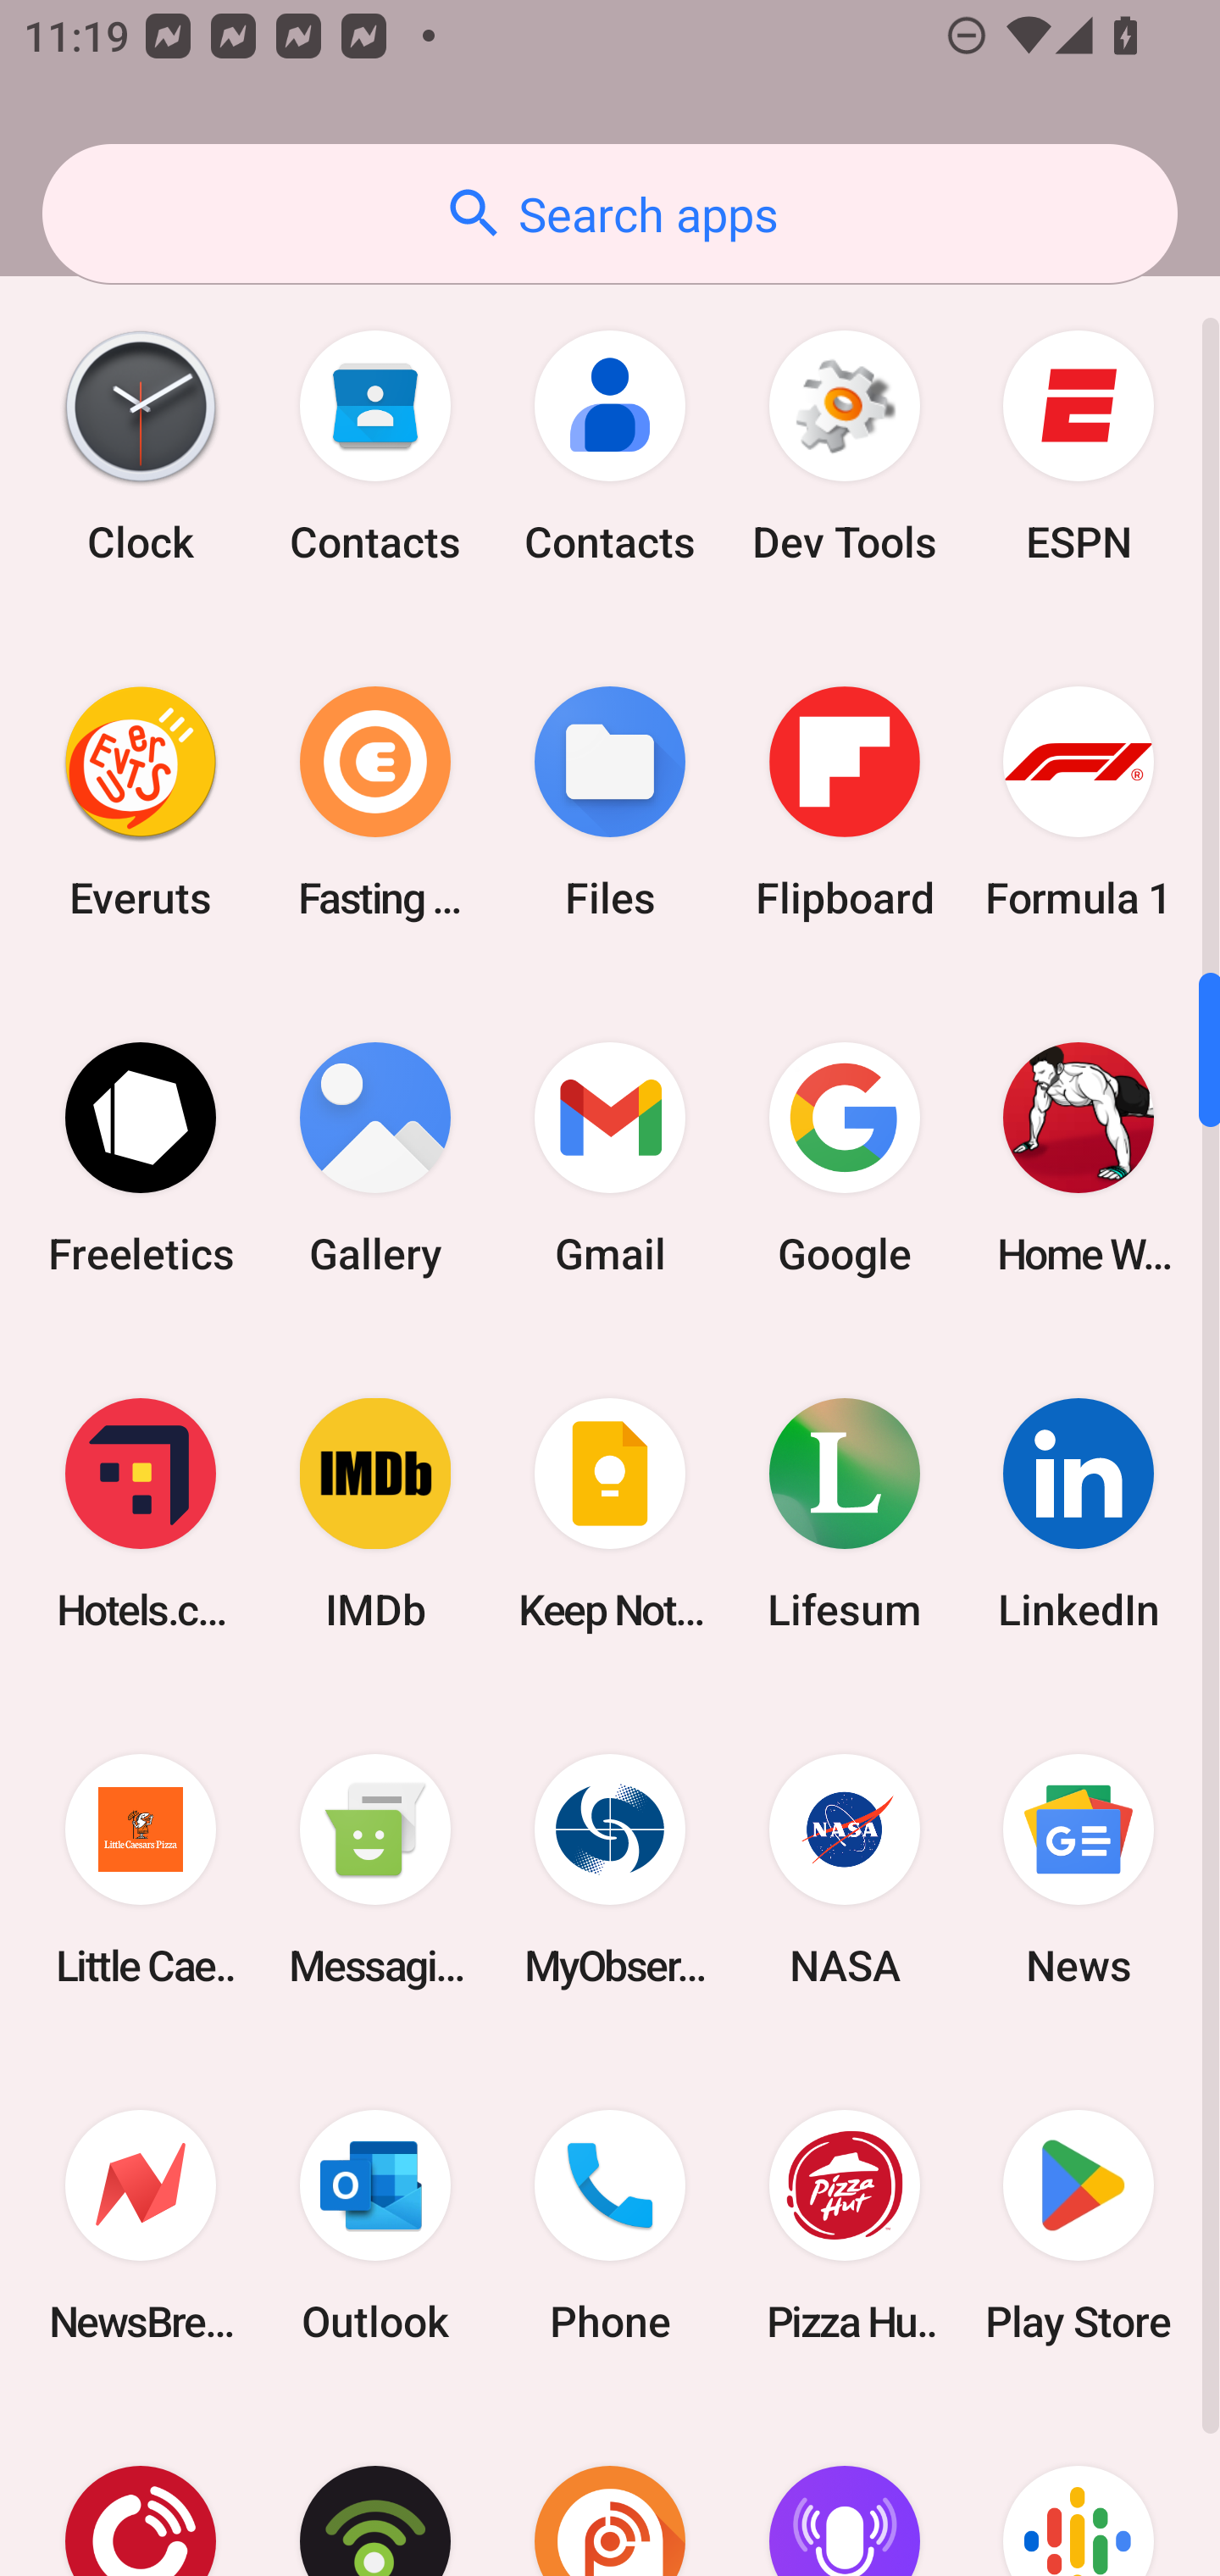  Describe the element at coordinates (610, 1869) in the screenshot. I see `MyObservatory` at that location.